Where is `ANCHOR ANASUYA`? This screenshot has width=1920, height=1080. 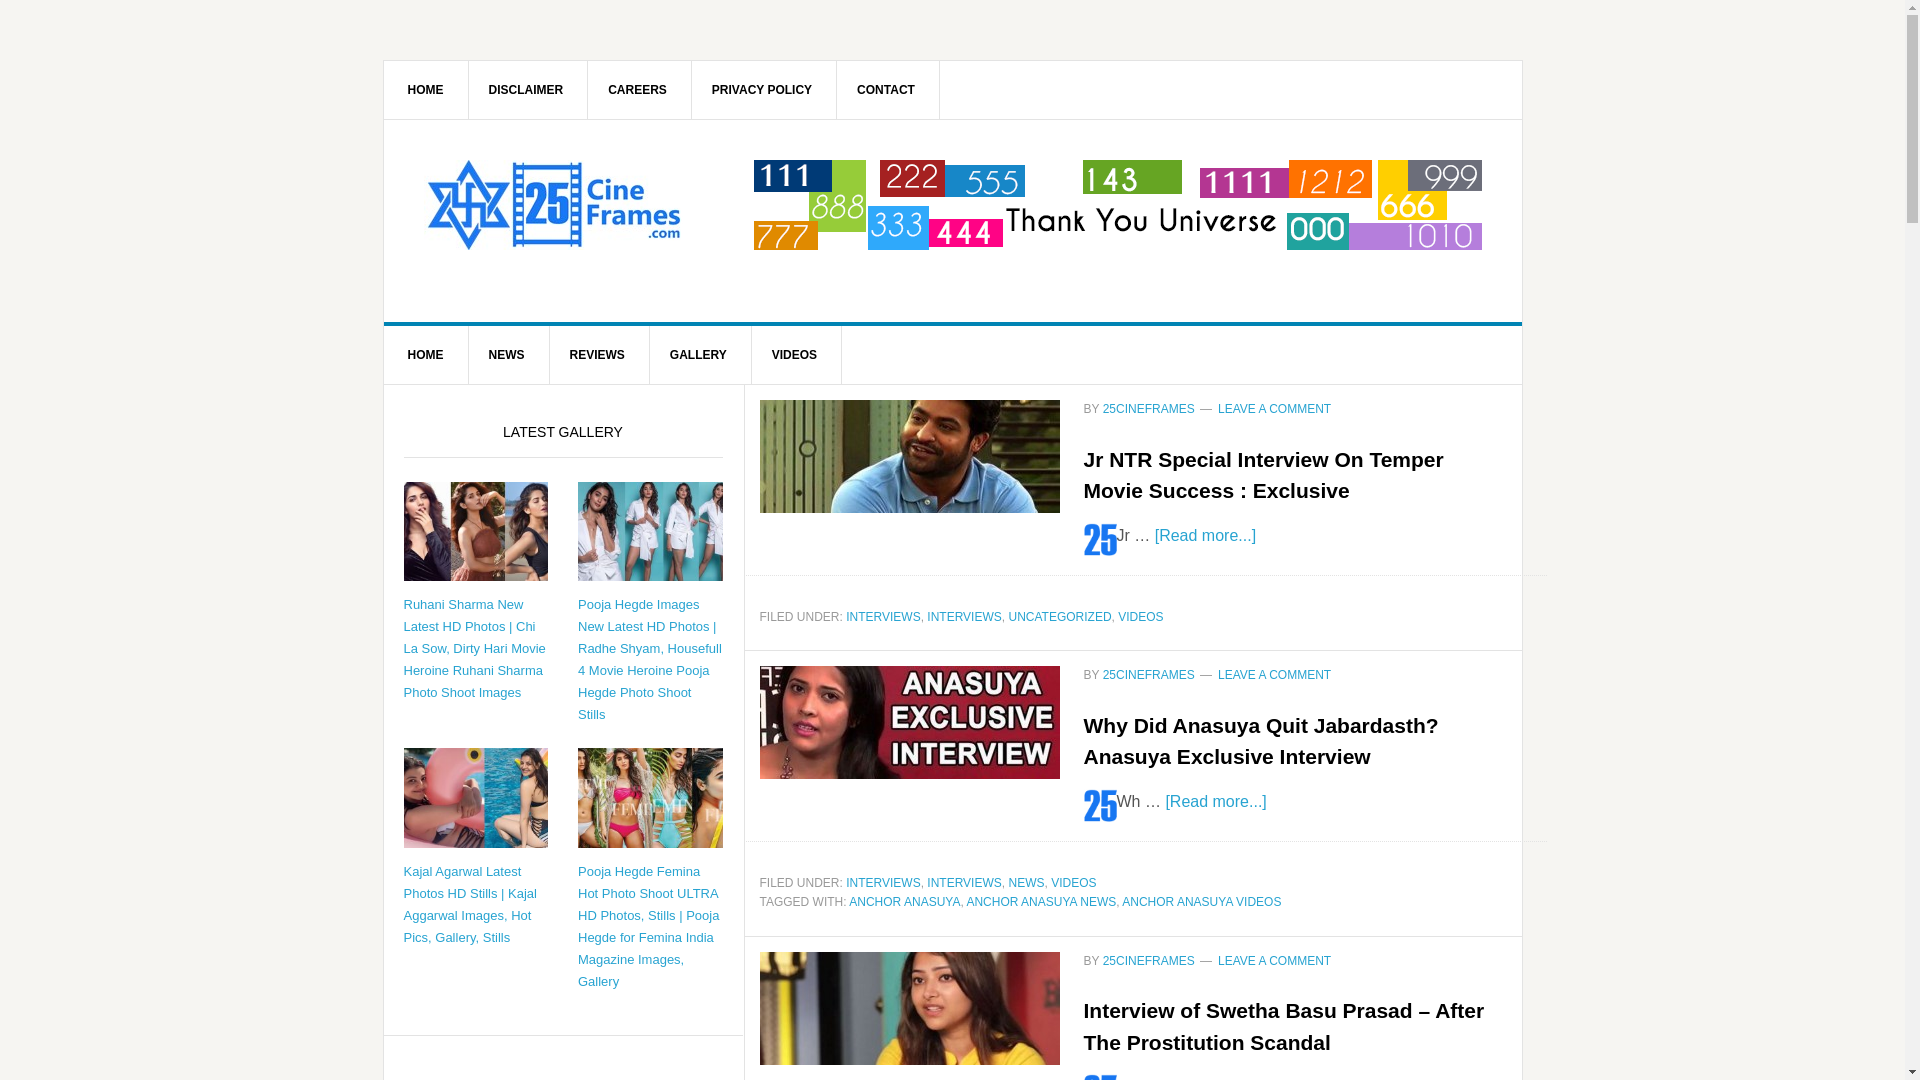
ANCHOR ANASUYA is located at coordinates (904, 902).